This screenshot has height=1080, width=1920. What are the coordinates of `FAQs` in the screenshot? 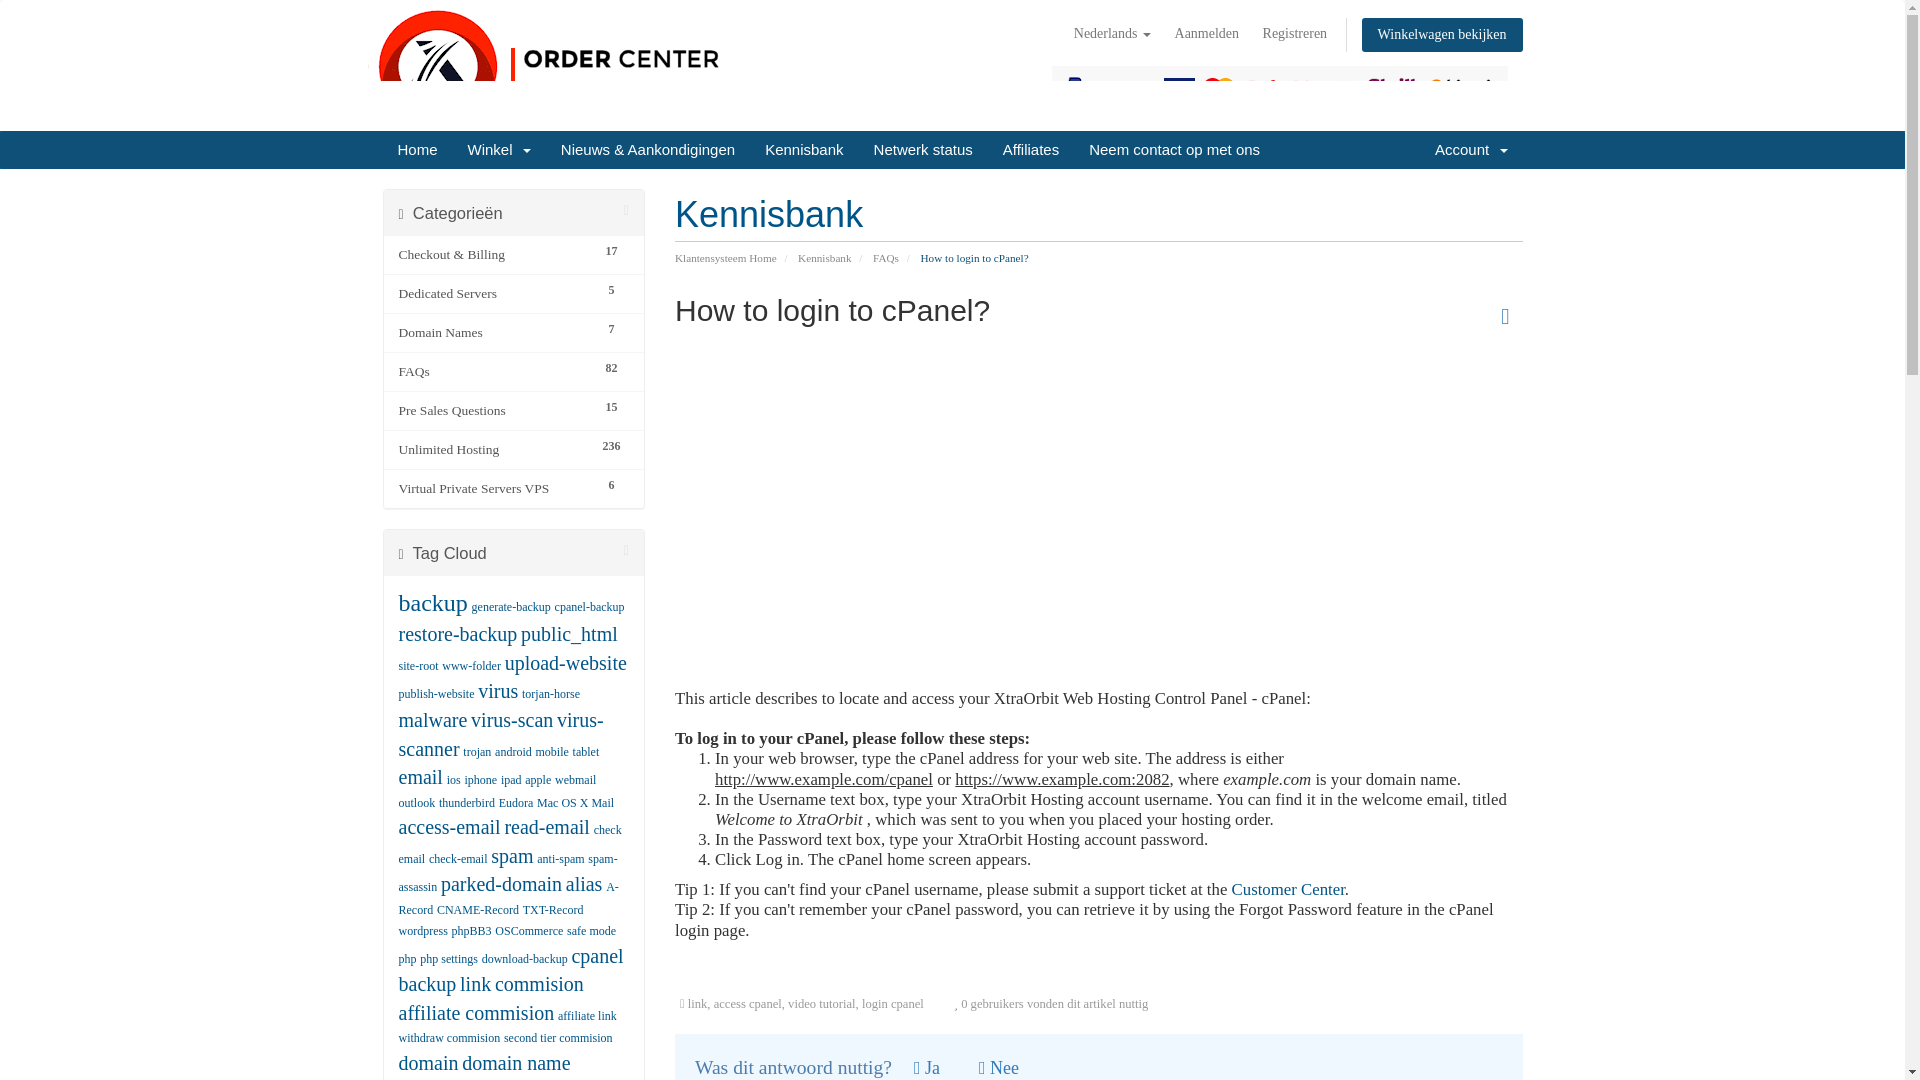 It's located at (495, 372).